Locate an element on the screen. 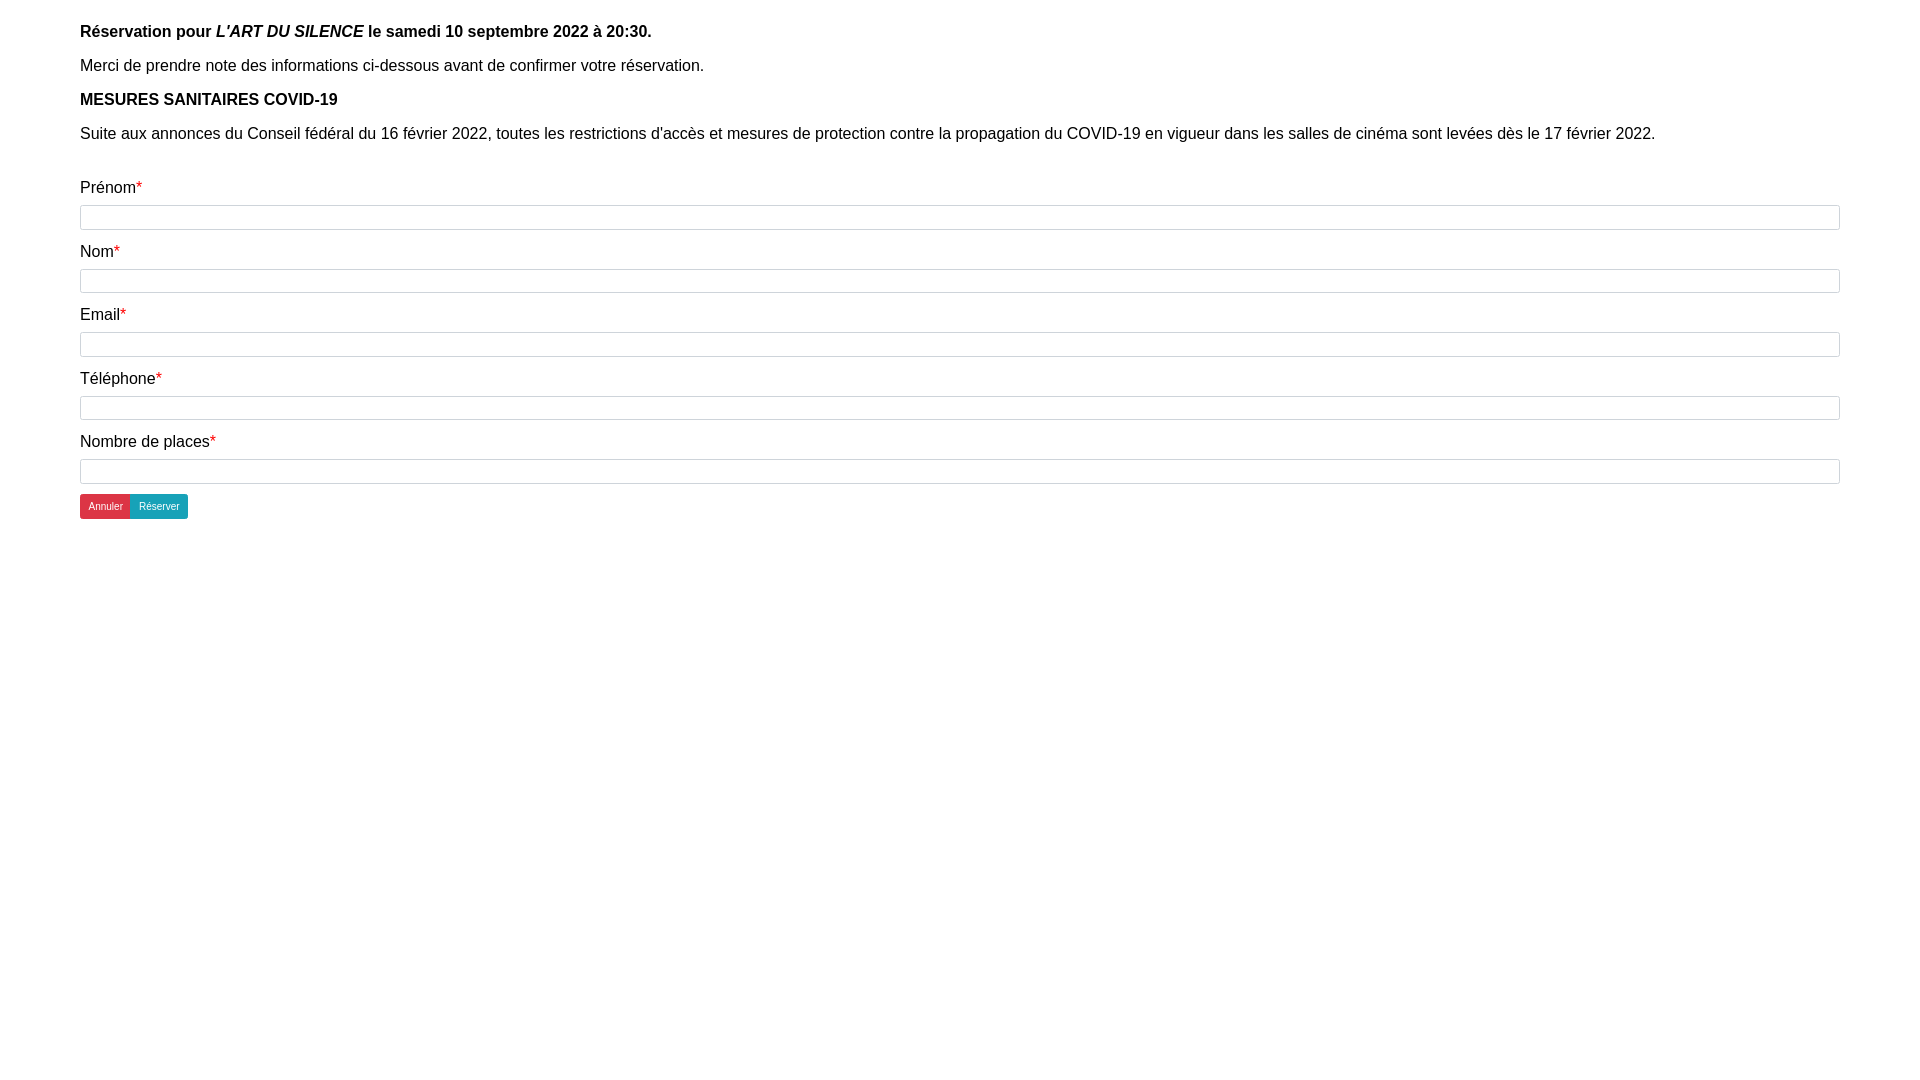 The image size is (1920, 1080). Annuler is located at coordinates (106, 506).